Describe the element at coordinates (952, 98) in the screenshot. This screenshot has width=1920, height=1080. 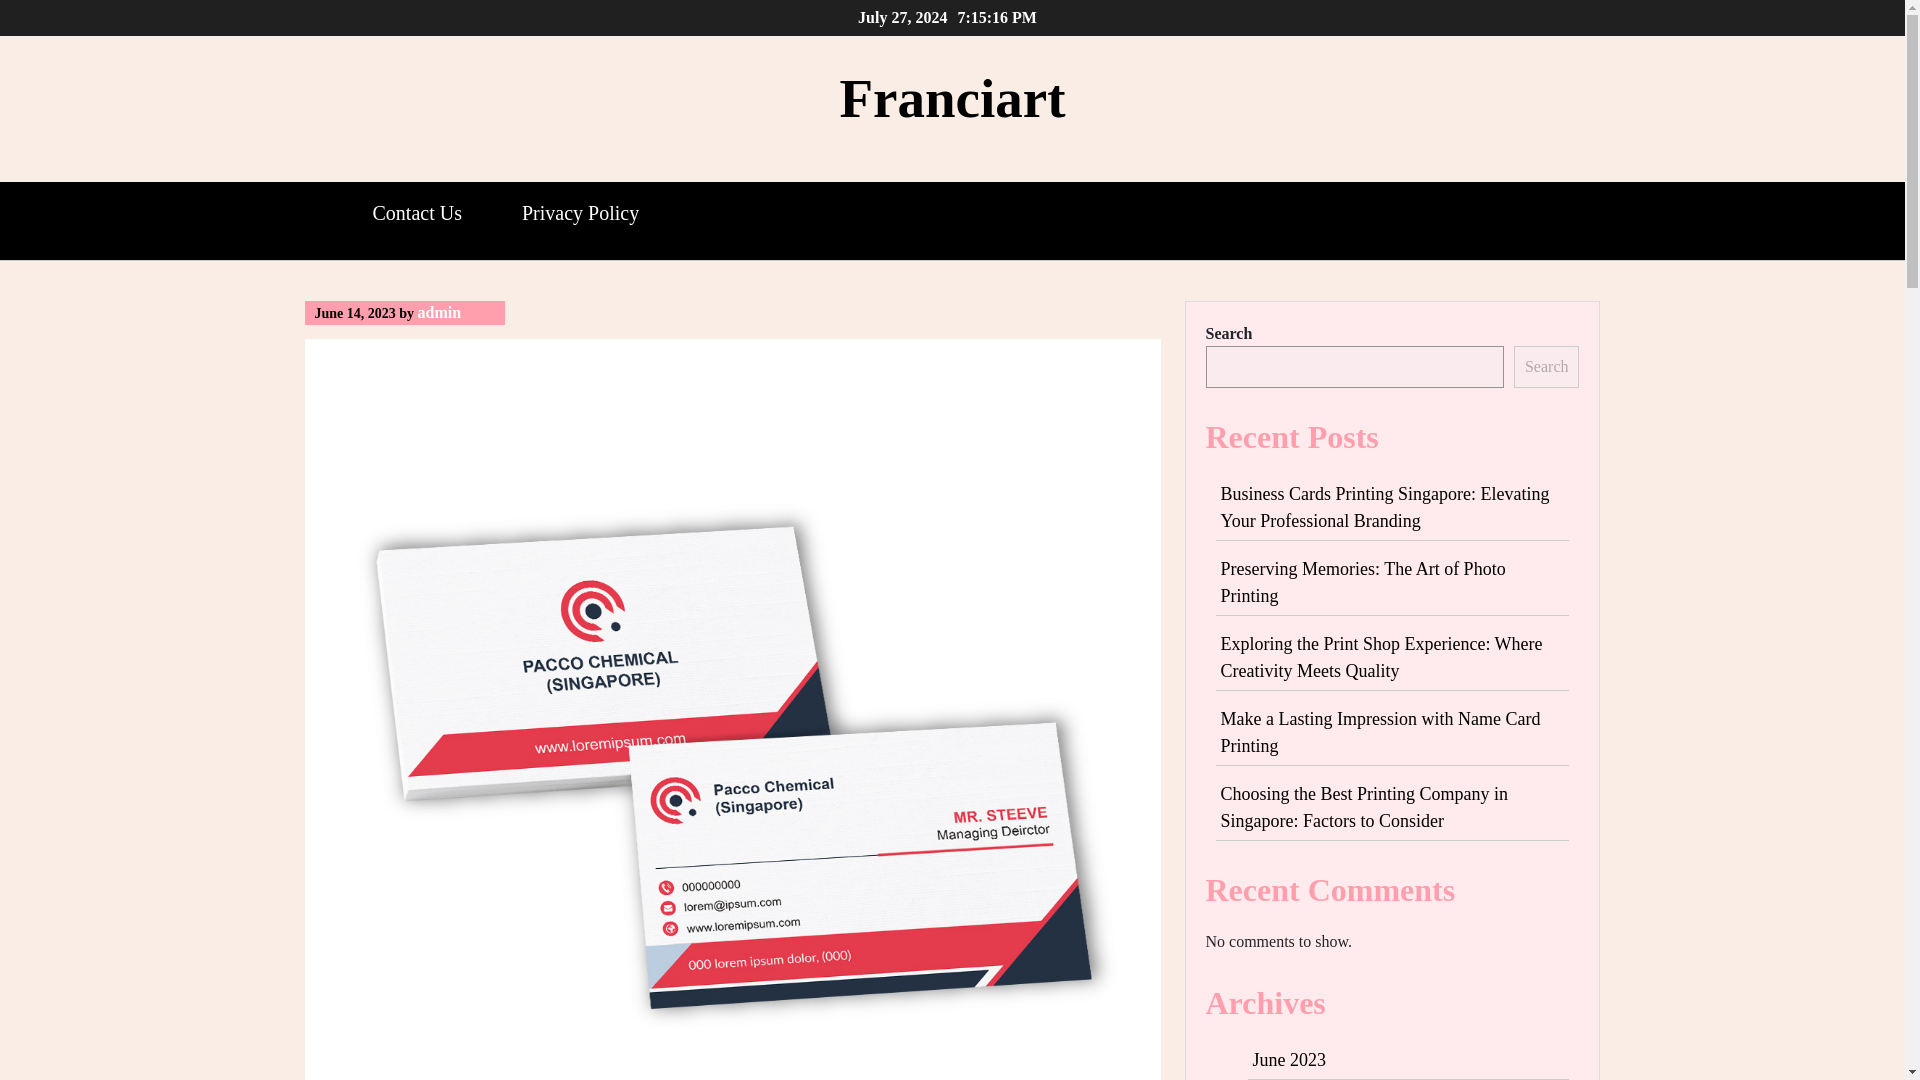
I see `Franciart` at that location.